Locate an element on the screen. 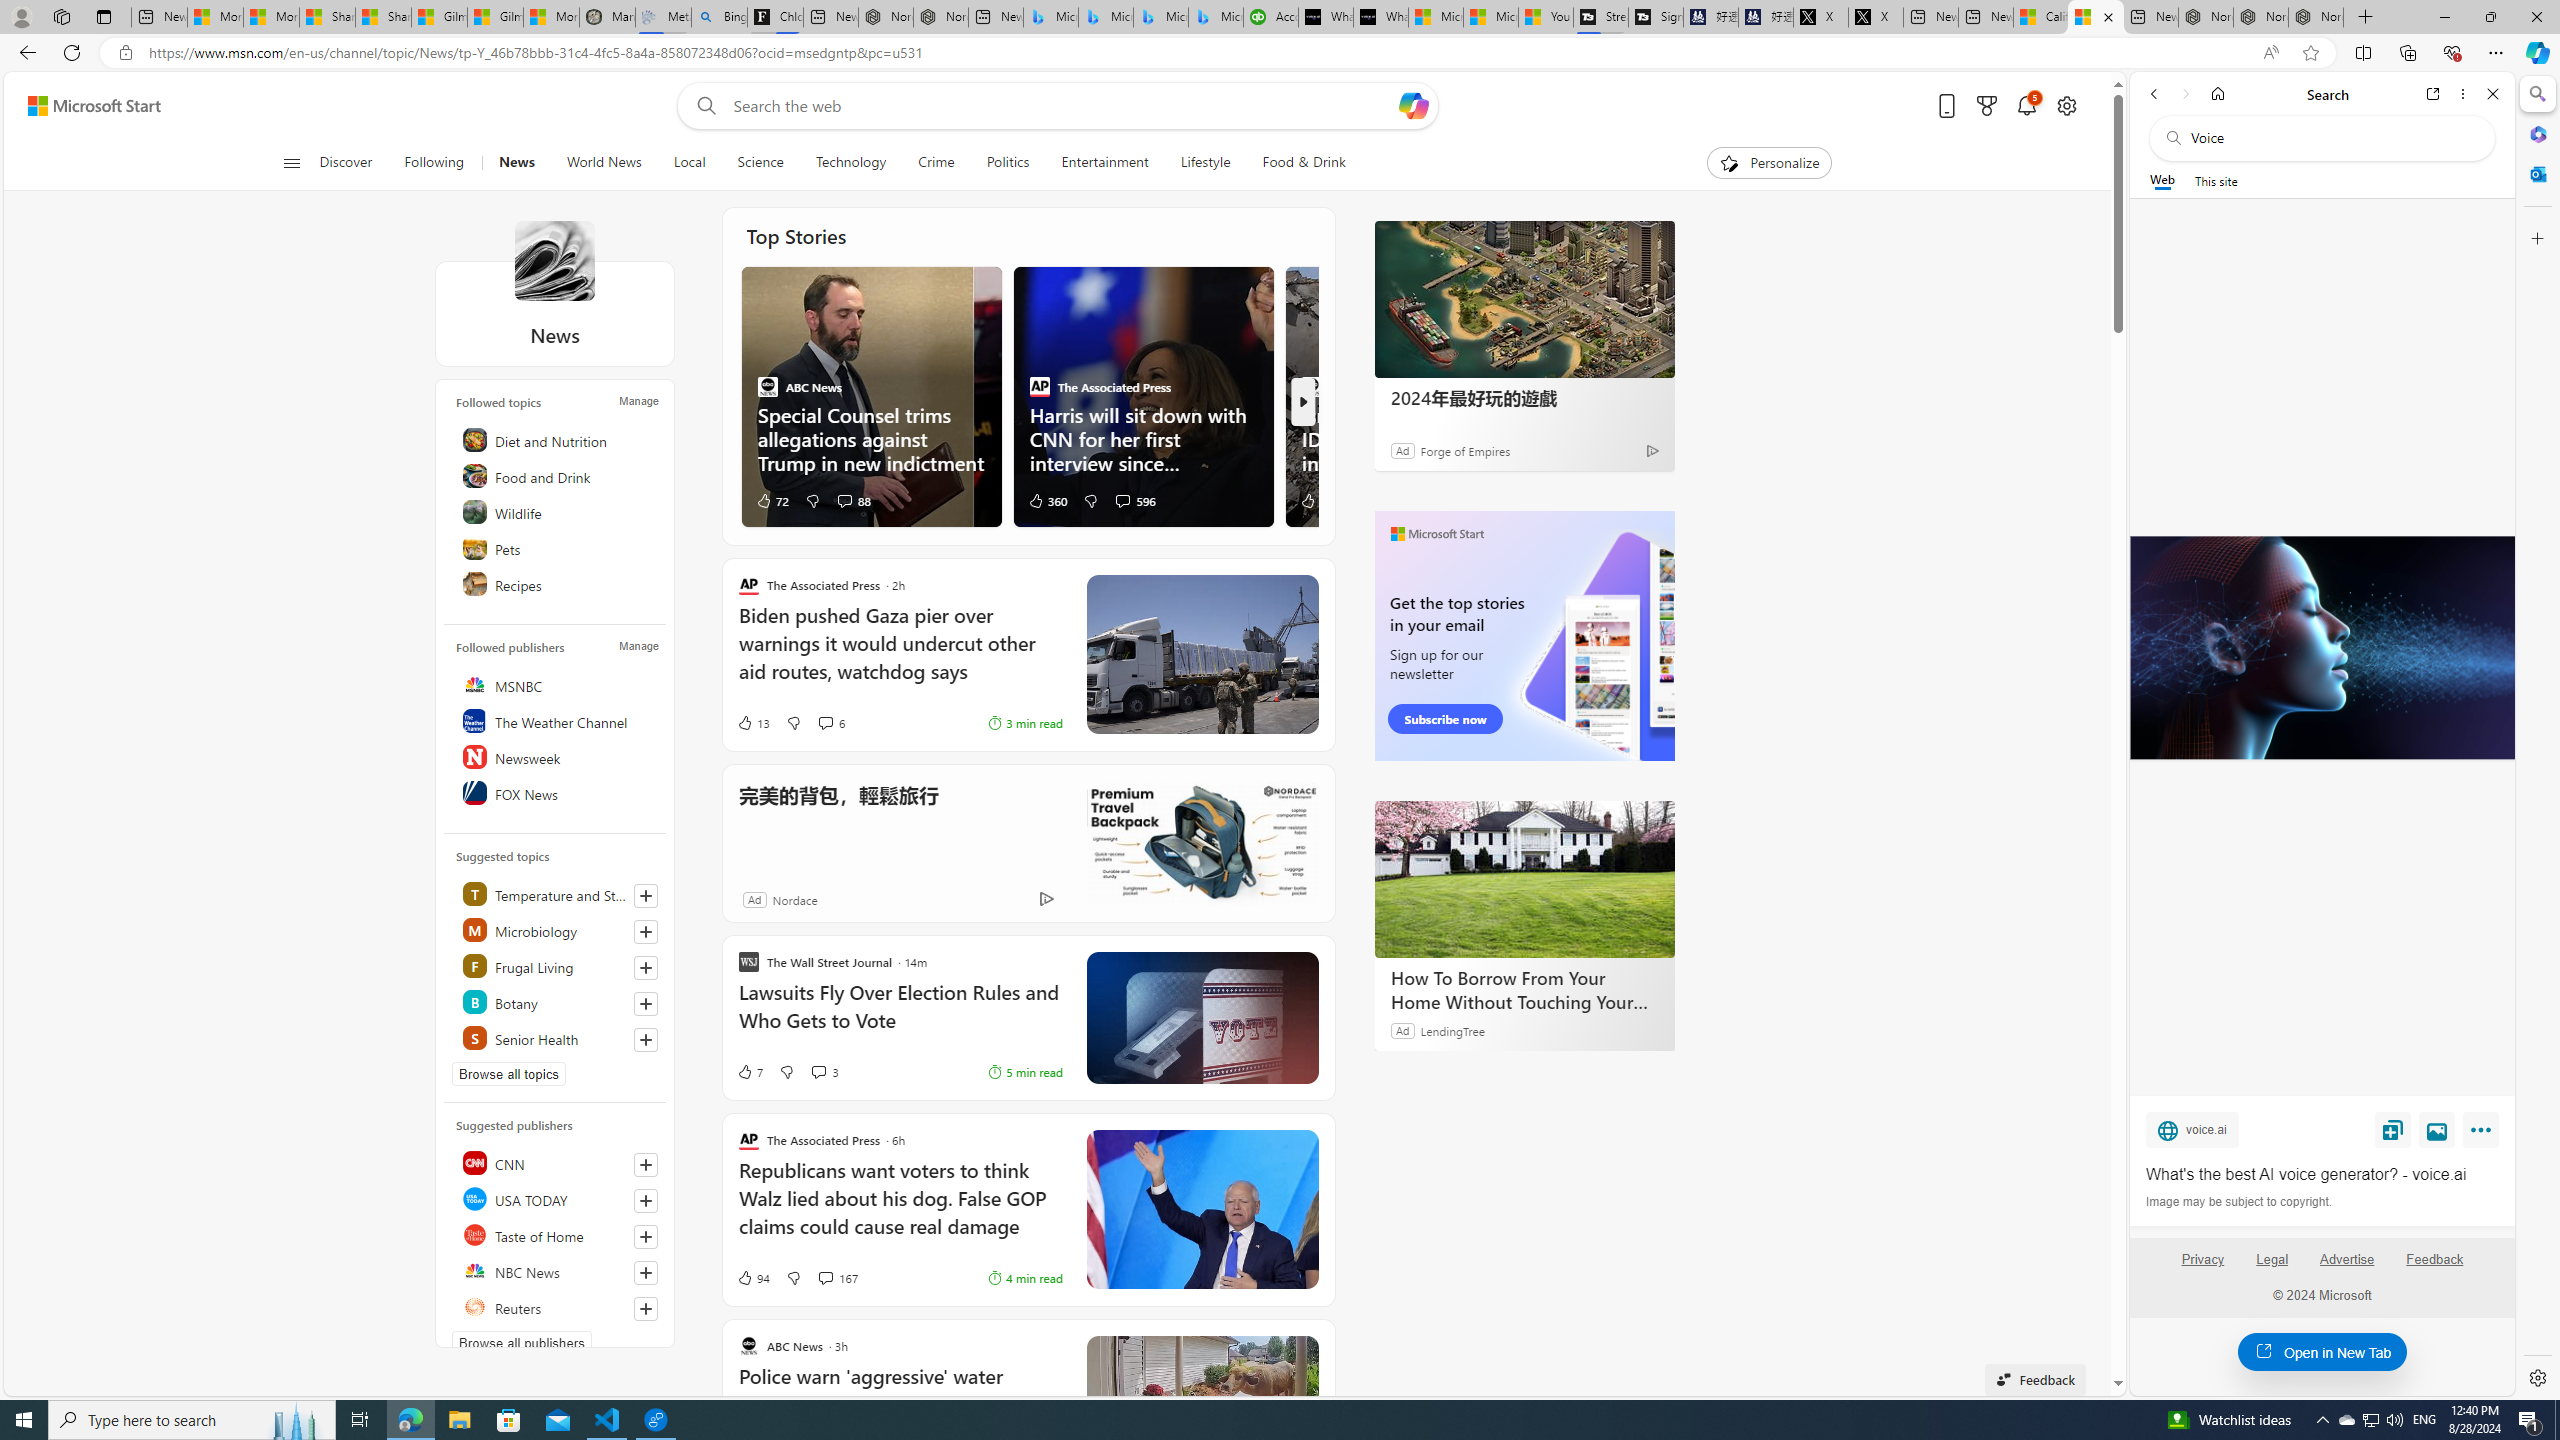 This screenshot has width=2560, height=1440. Follow this topic is located at coordinates (646, 1040).